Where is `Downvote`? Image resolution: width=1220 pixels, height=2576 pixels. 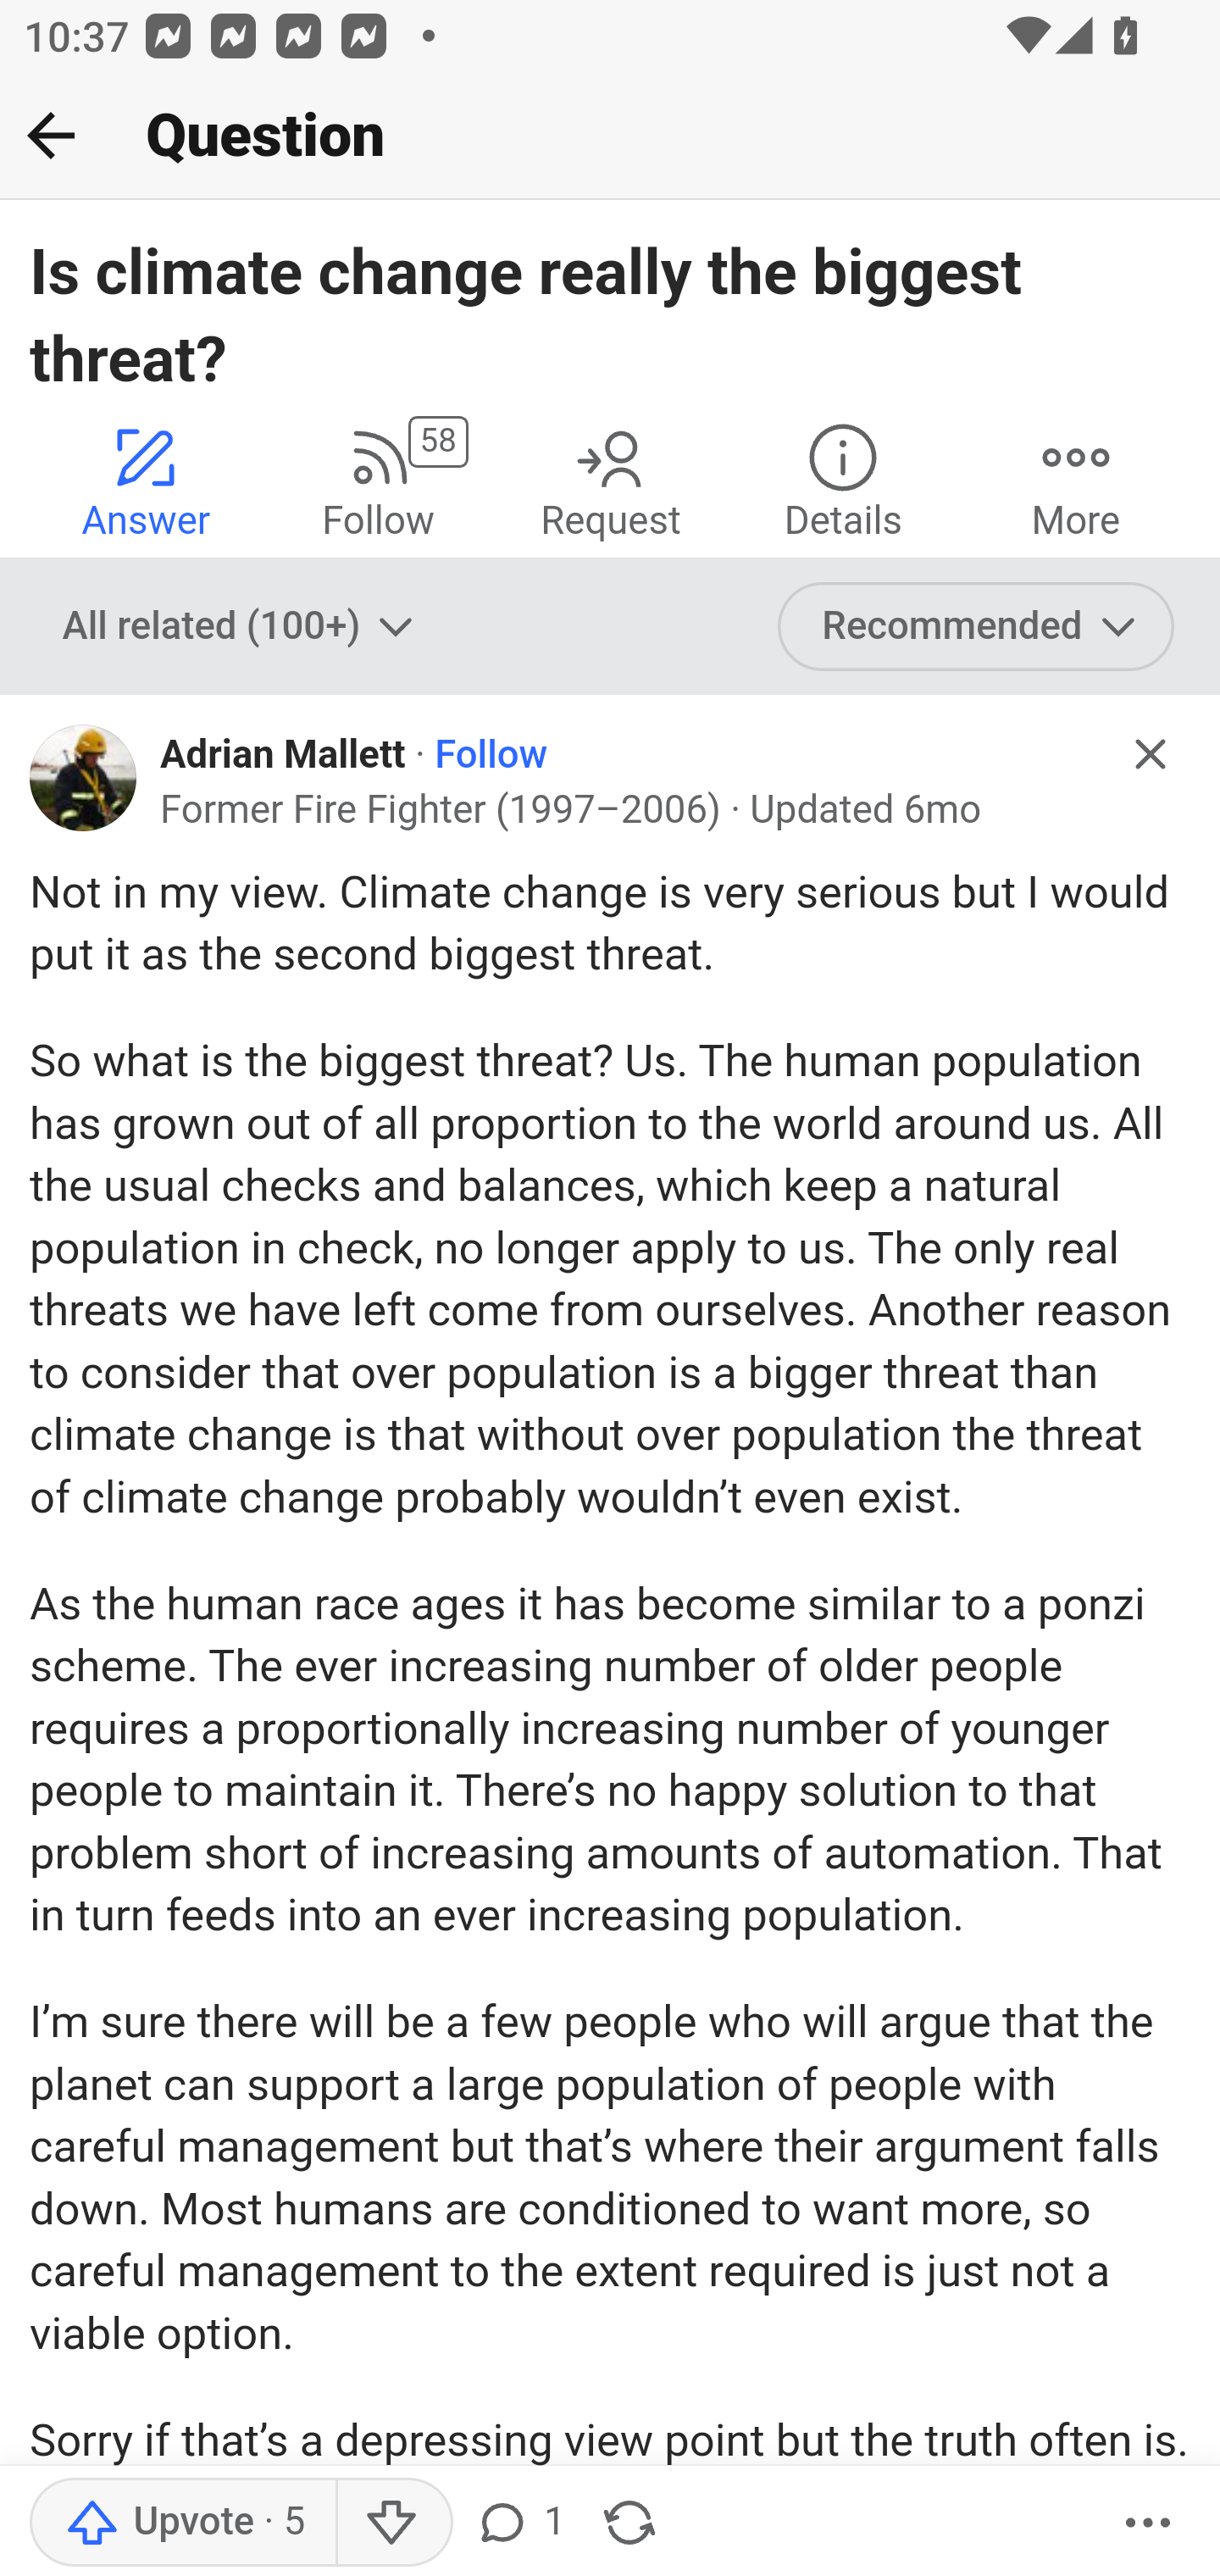 Downvote is located at coordinates (391, 2523).